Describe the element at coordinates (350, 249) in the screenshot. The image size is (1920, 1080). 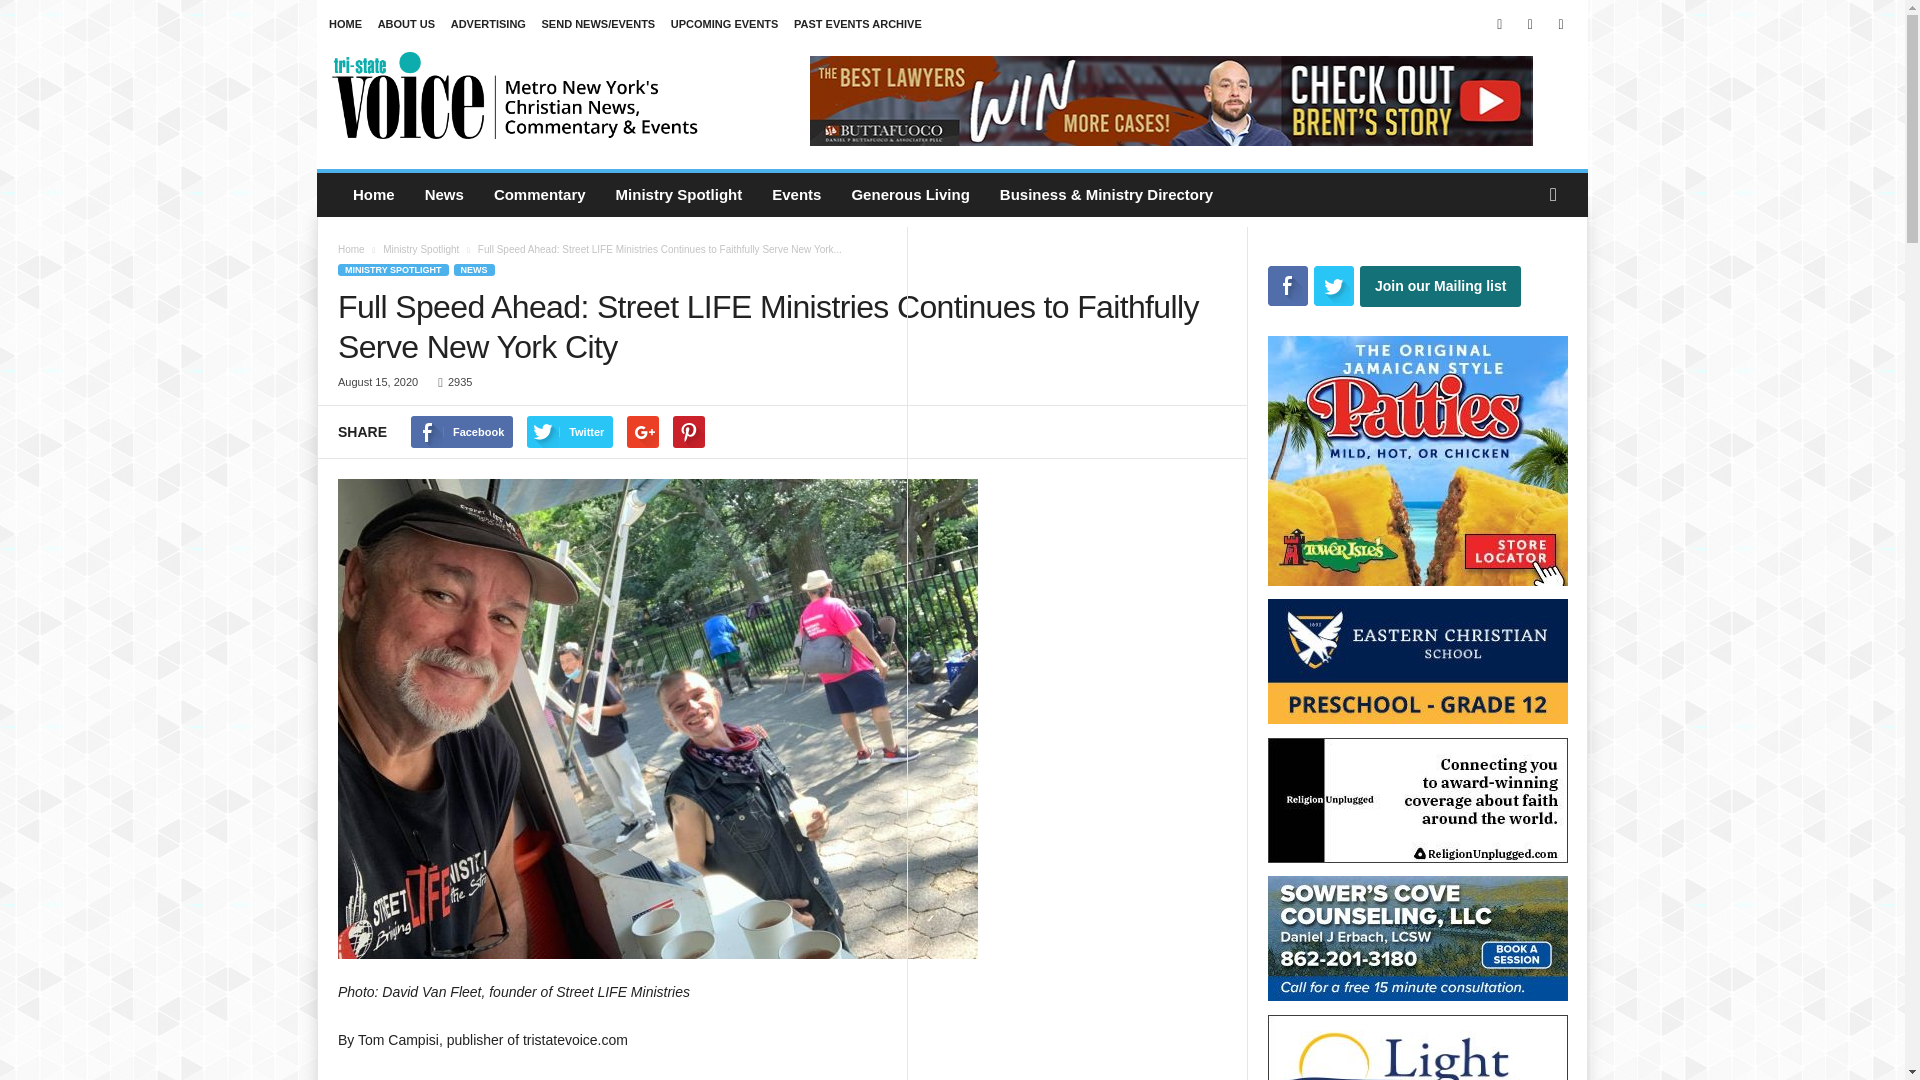
I see `Home` at that location.